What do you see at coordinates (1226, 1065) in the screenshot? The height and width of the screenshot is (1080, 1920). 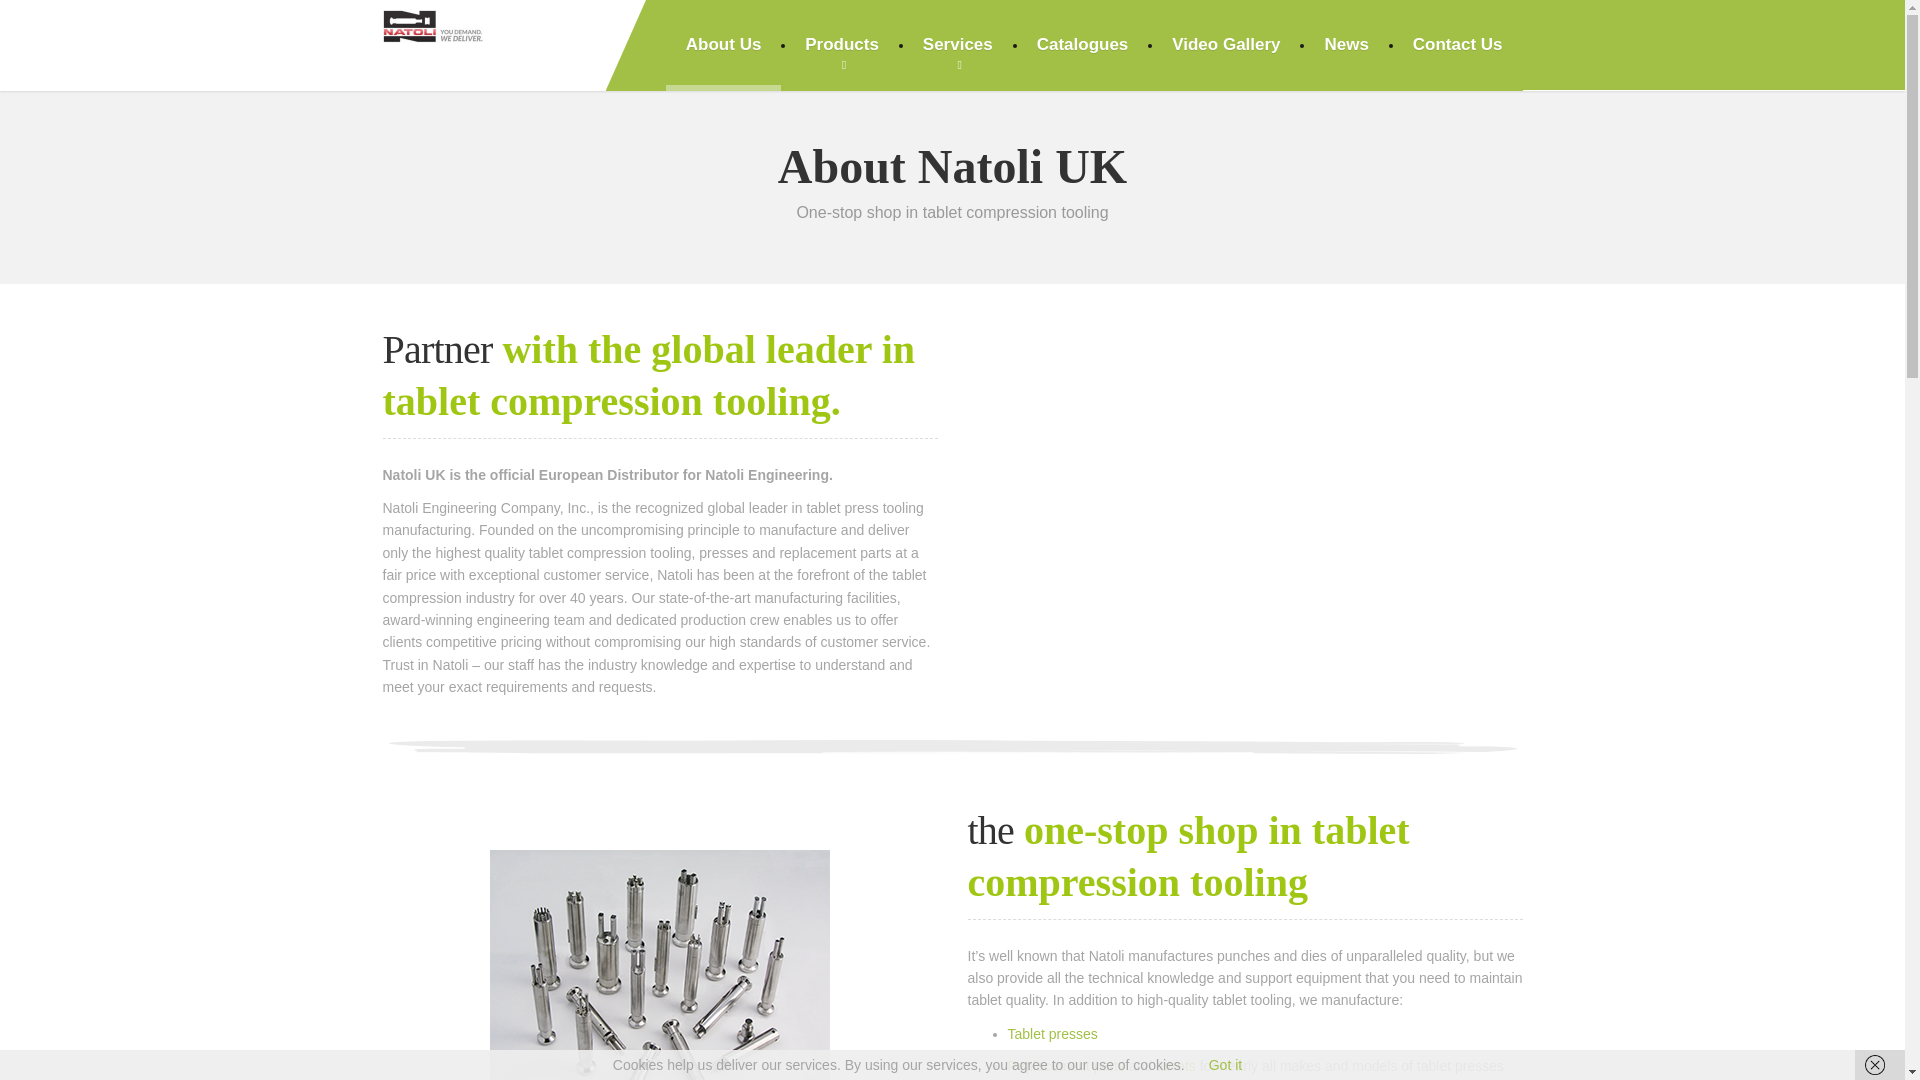 I see `Got it` at bounding box center [1226, 1065].